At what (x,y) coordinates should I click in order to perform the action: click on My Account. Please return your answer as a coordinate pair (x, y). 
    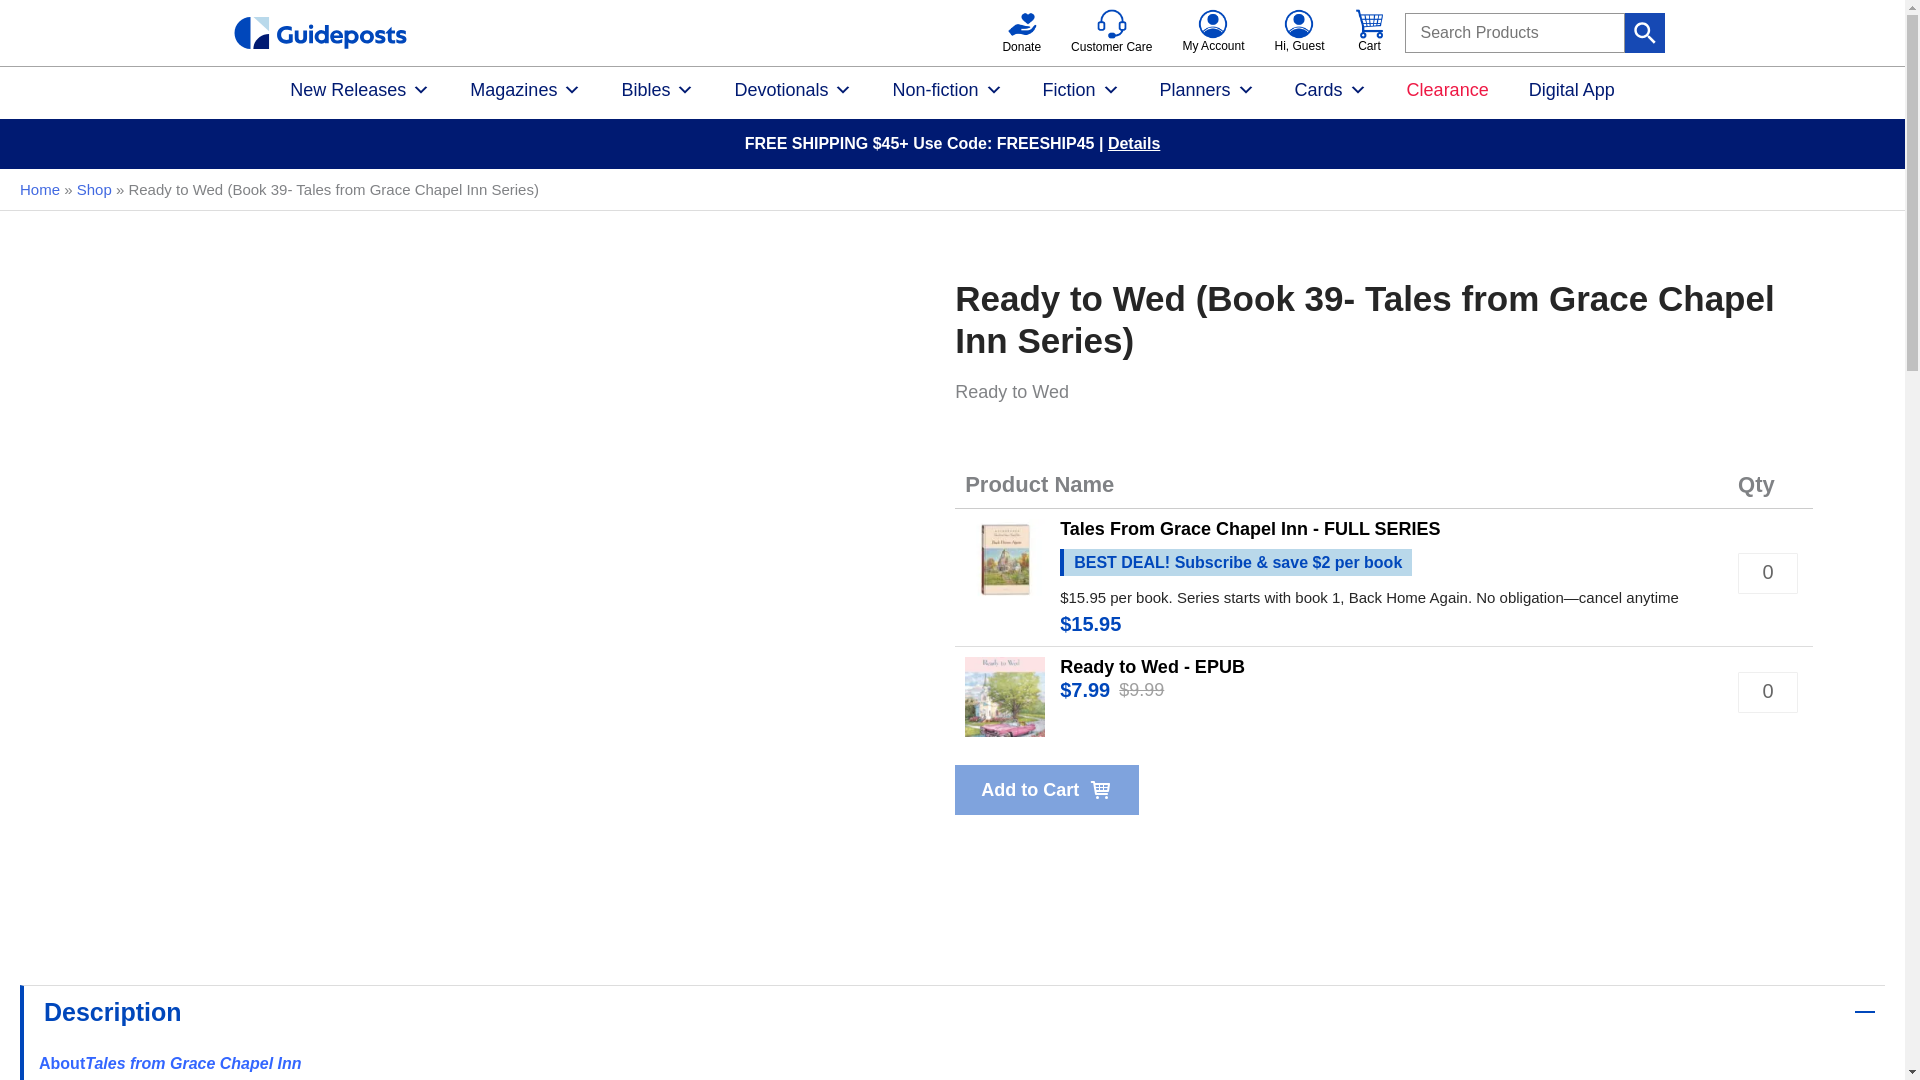
    Looking at the image, I should click on (1213, 28).